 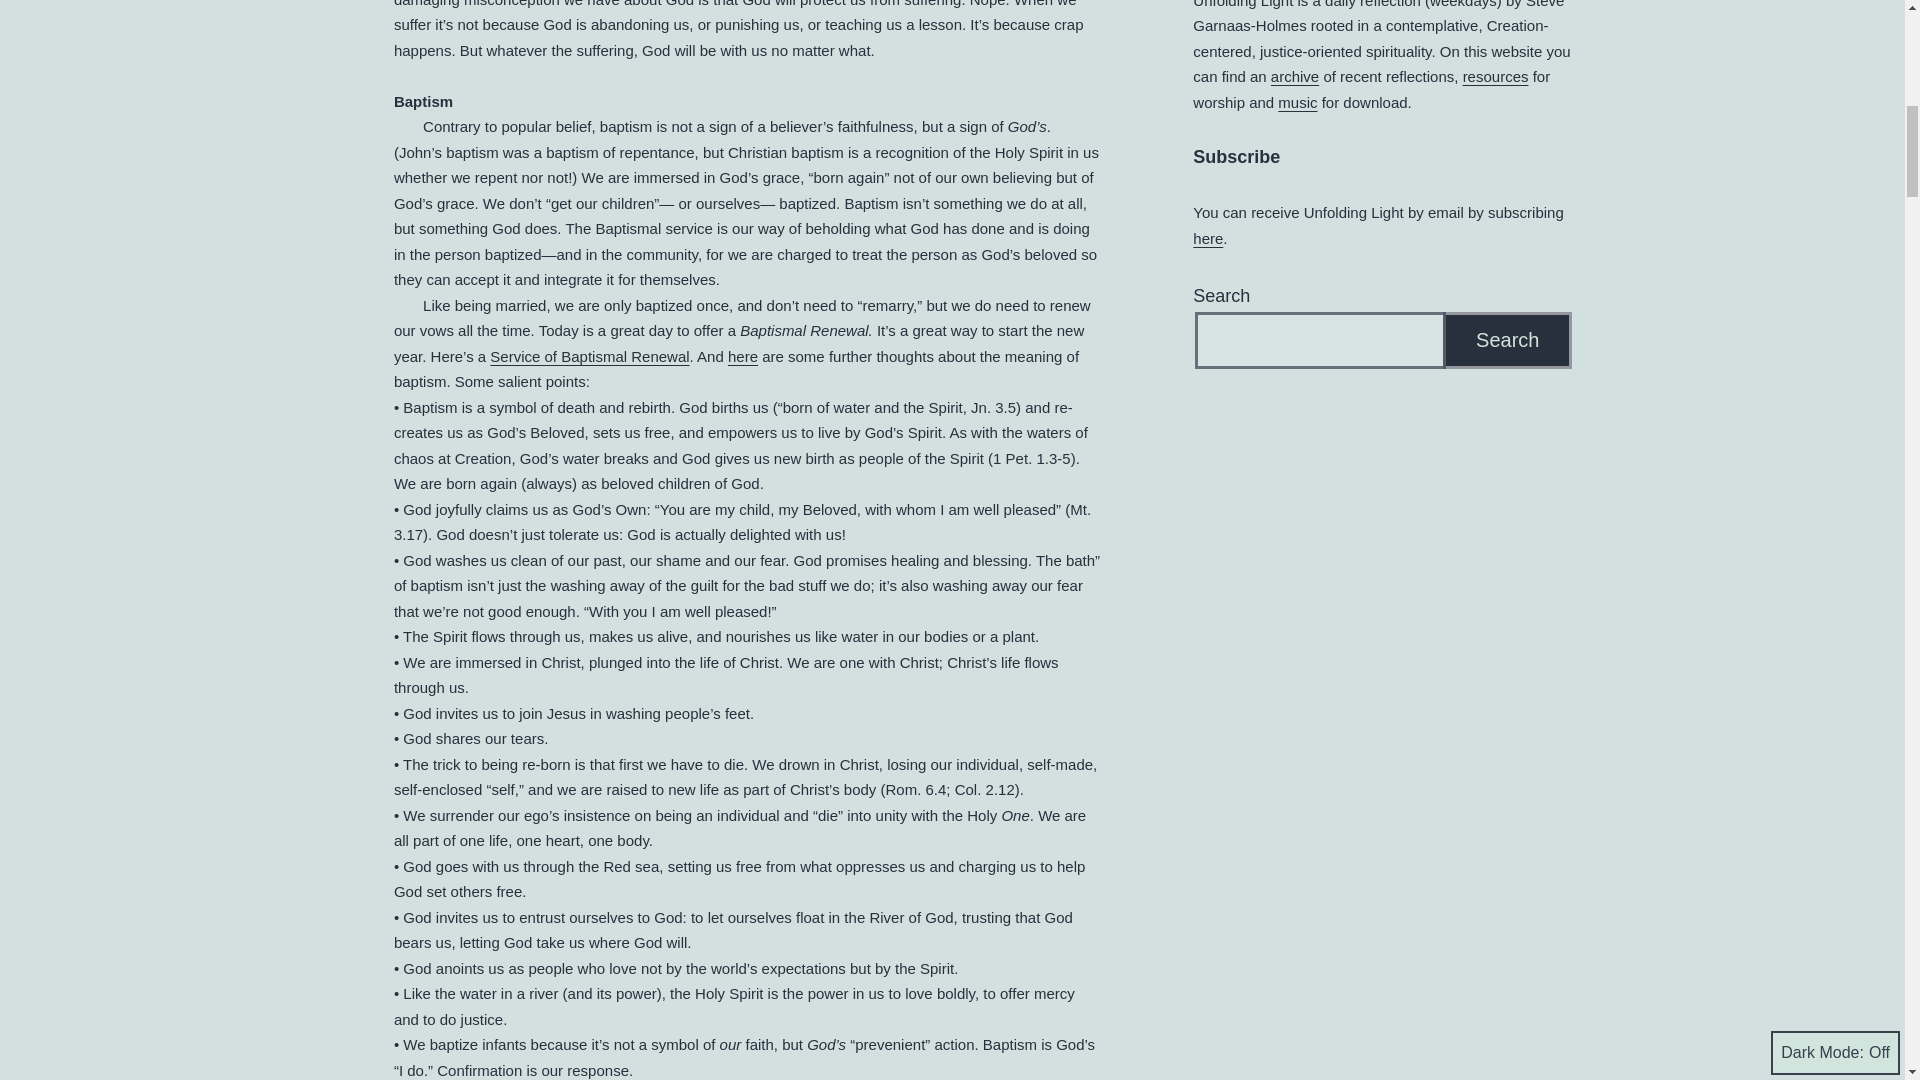 What do you see at coordinates (1208, 238) in the screenshot?
I see `here` at bounding box center [1208, 238].